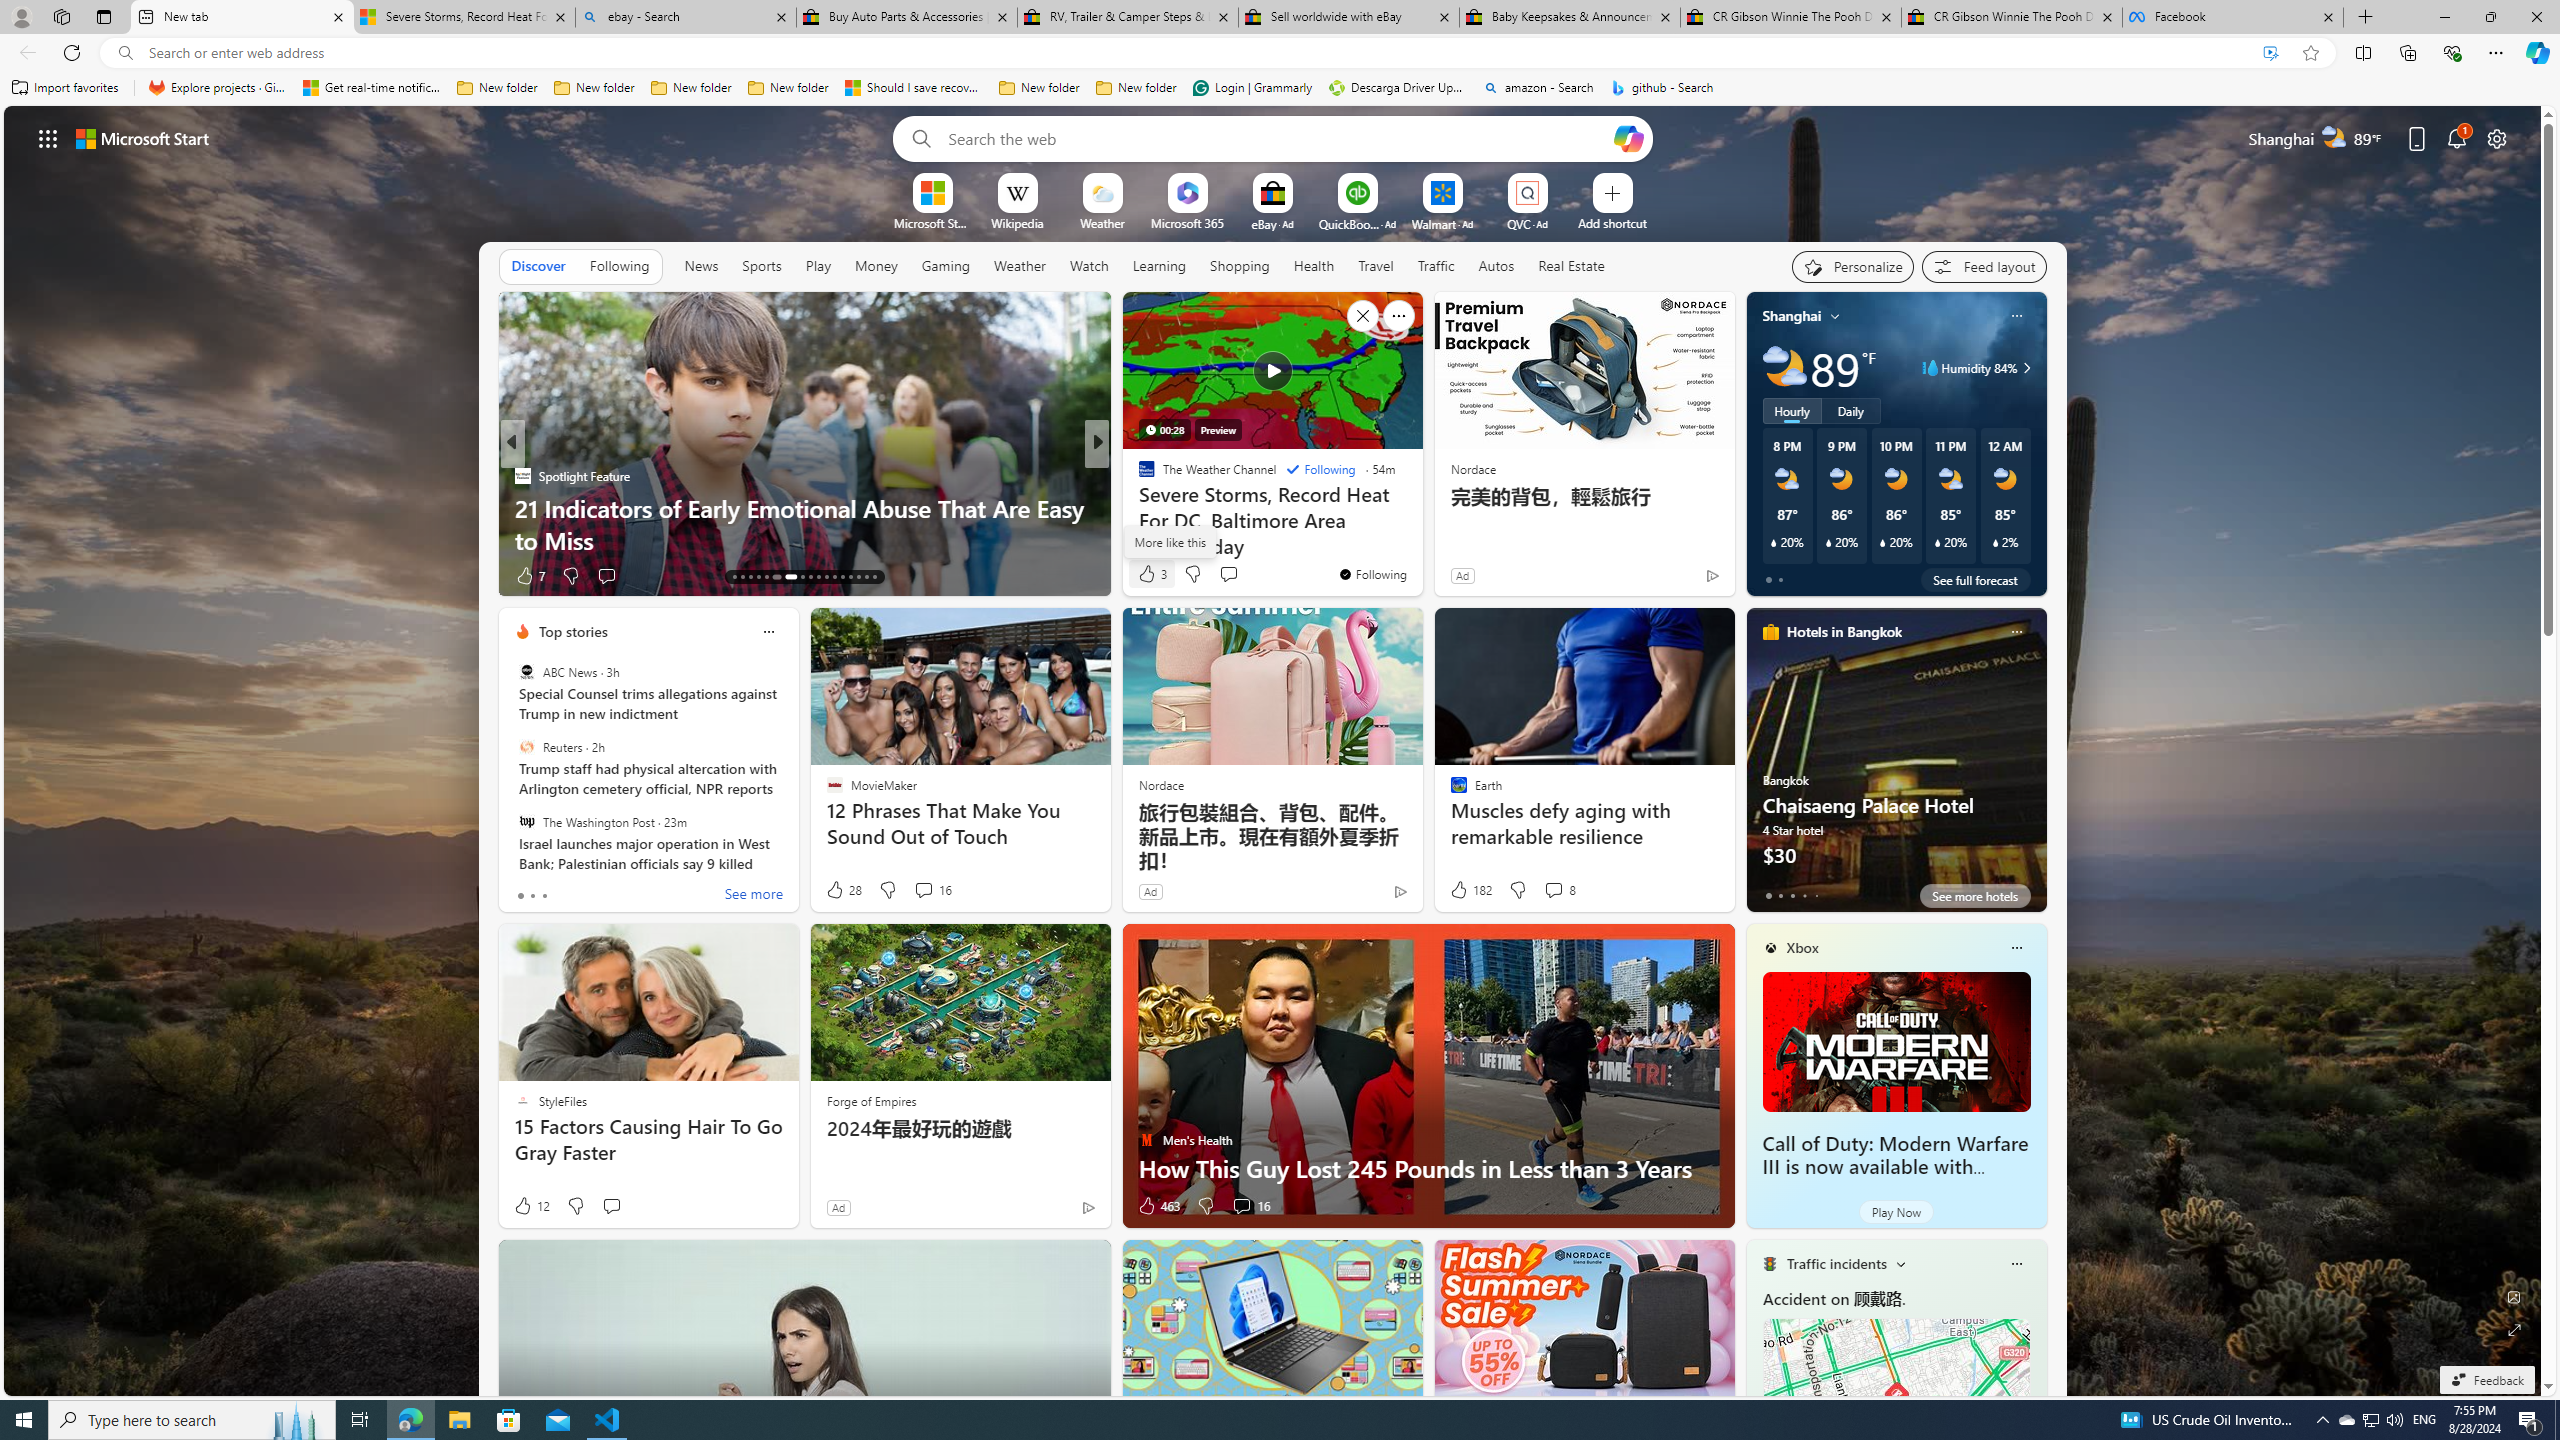 This screenshot has width=2560, height=1440. What do you see at coordinates (1469, 890) in the screenshot?
I see `182 Like` at bounding box center [1469, 890].